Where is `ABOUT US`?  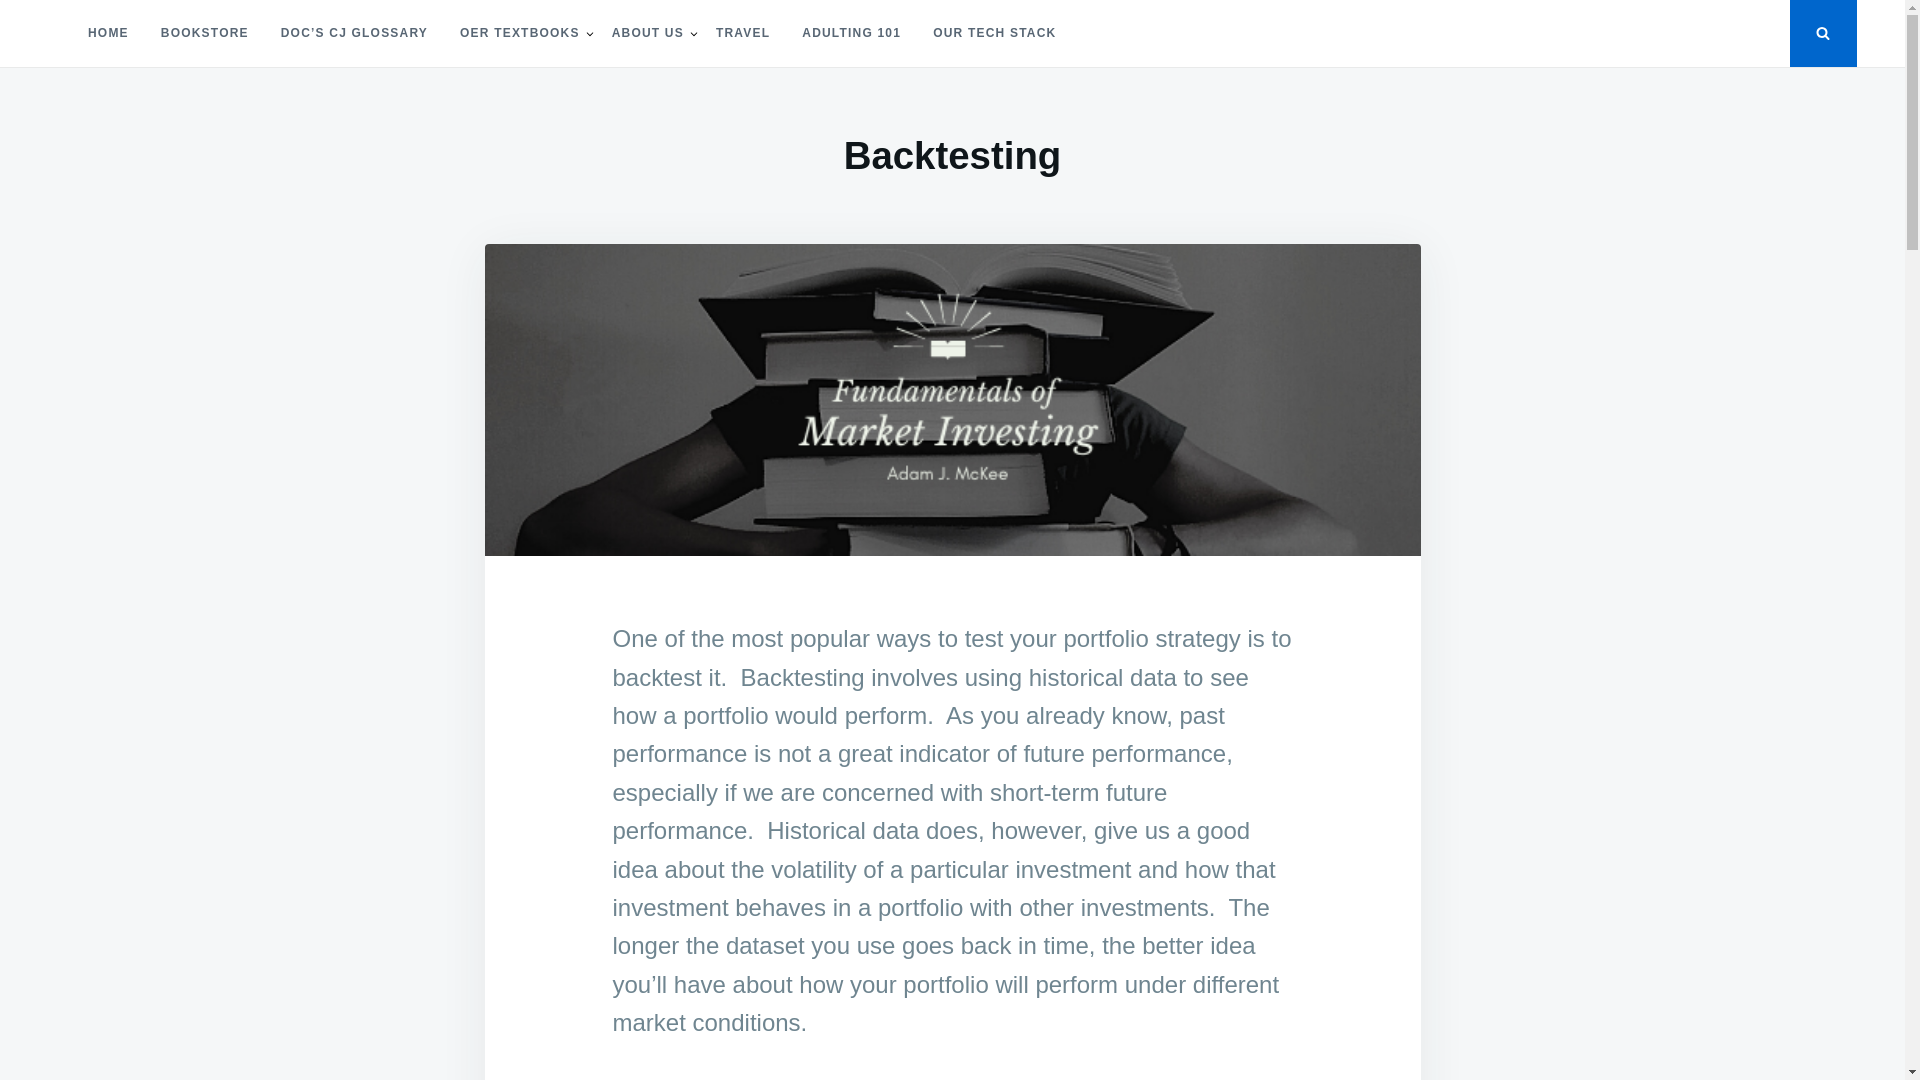 ABOUT US is located at coordinates (648, 33).